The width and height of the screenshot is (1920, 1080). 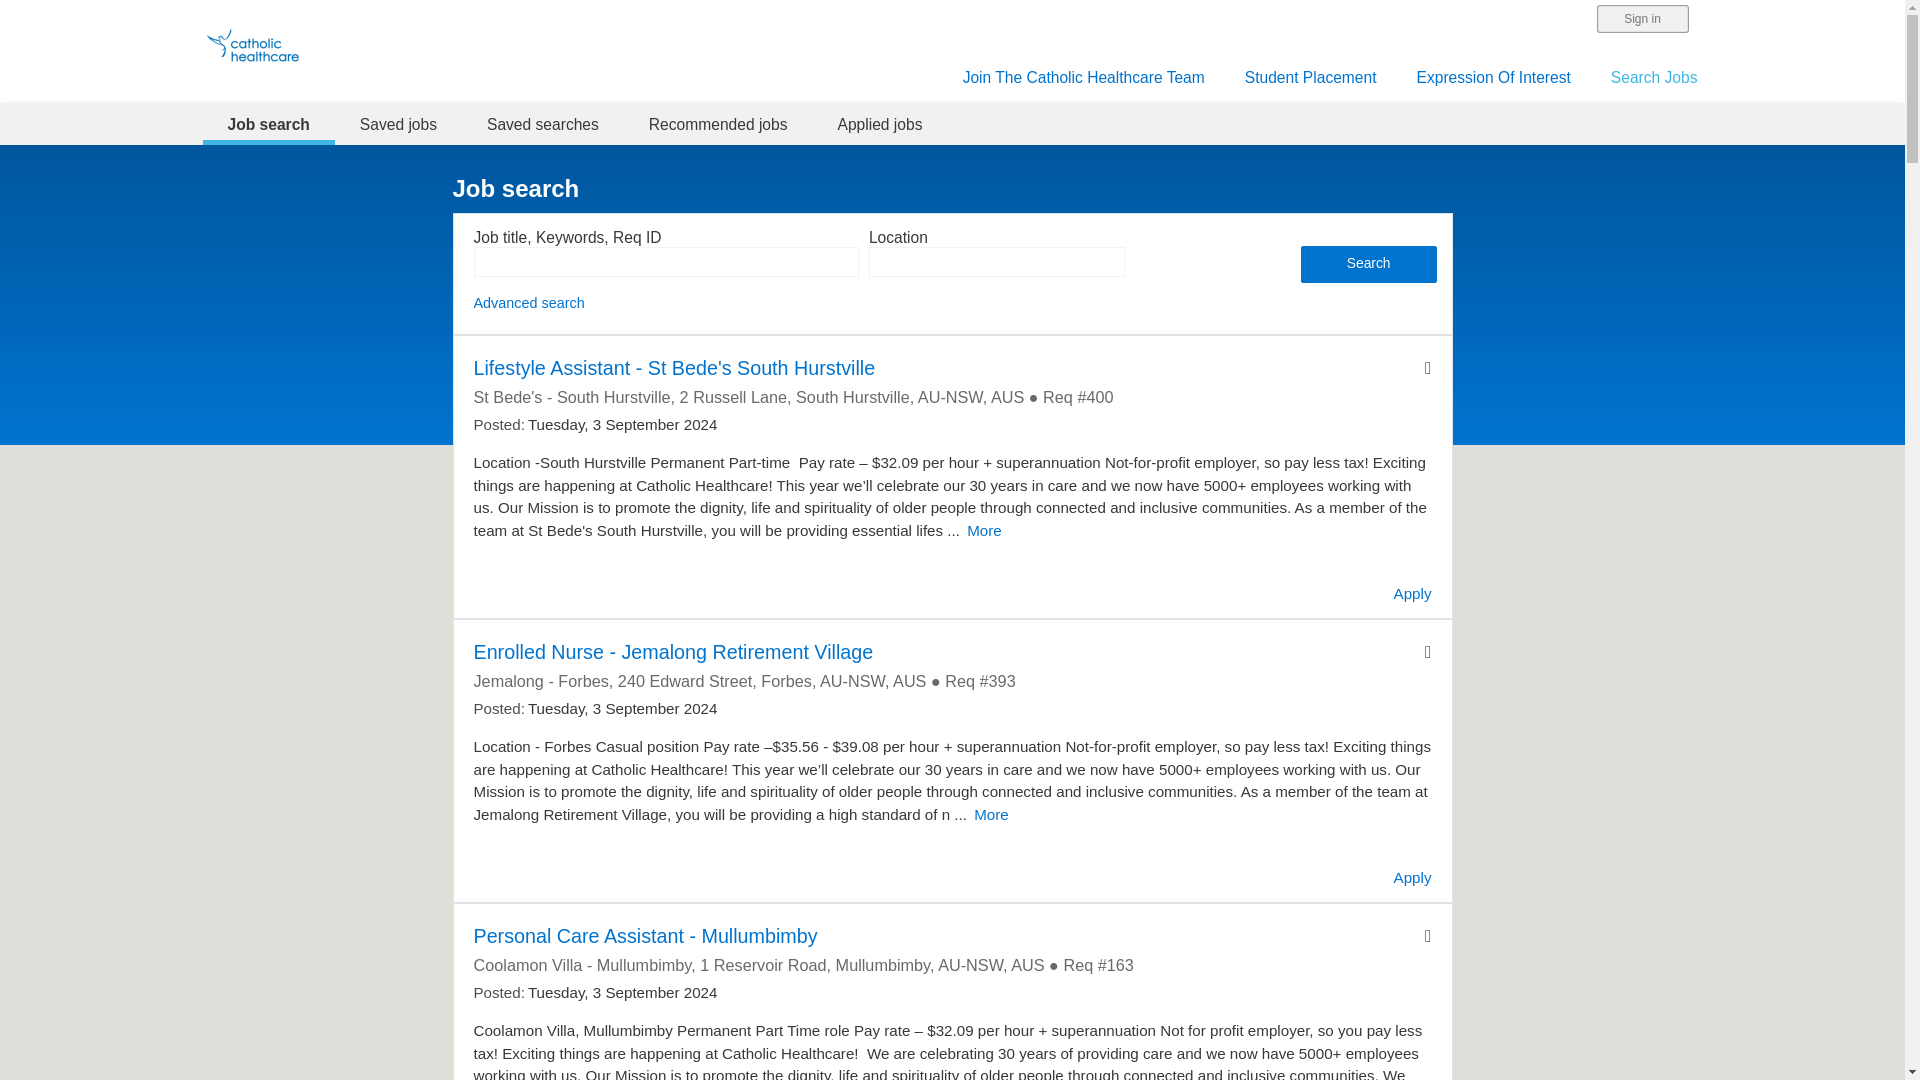 What do you see at coordinates (880, 124) in the screenshot?
I see `Applied jobs` at bounding box center [880, 124].